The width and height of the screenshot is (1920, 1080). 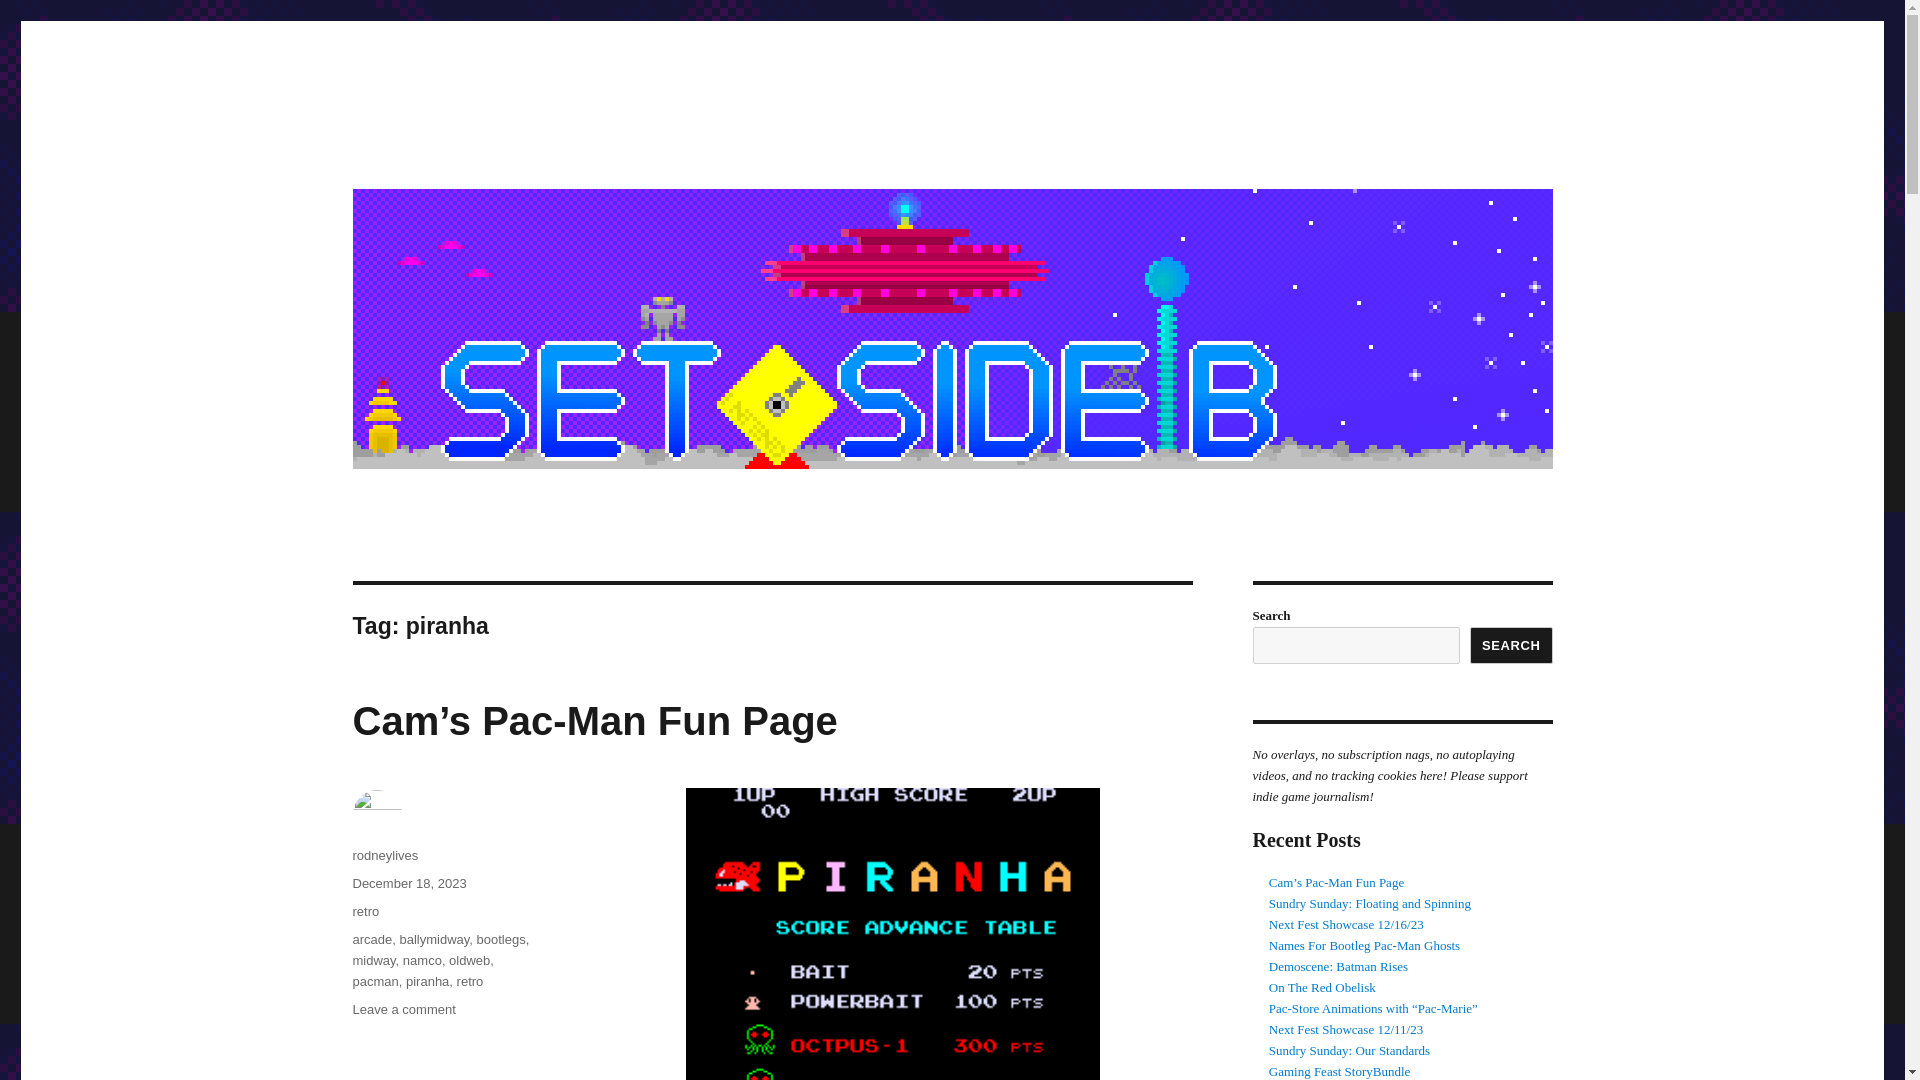 What do you see at coordinates (427, 982) in the screenshot?
I see `piranha` at bounding box center [427, 982].